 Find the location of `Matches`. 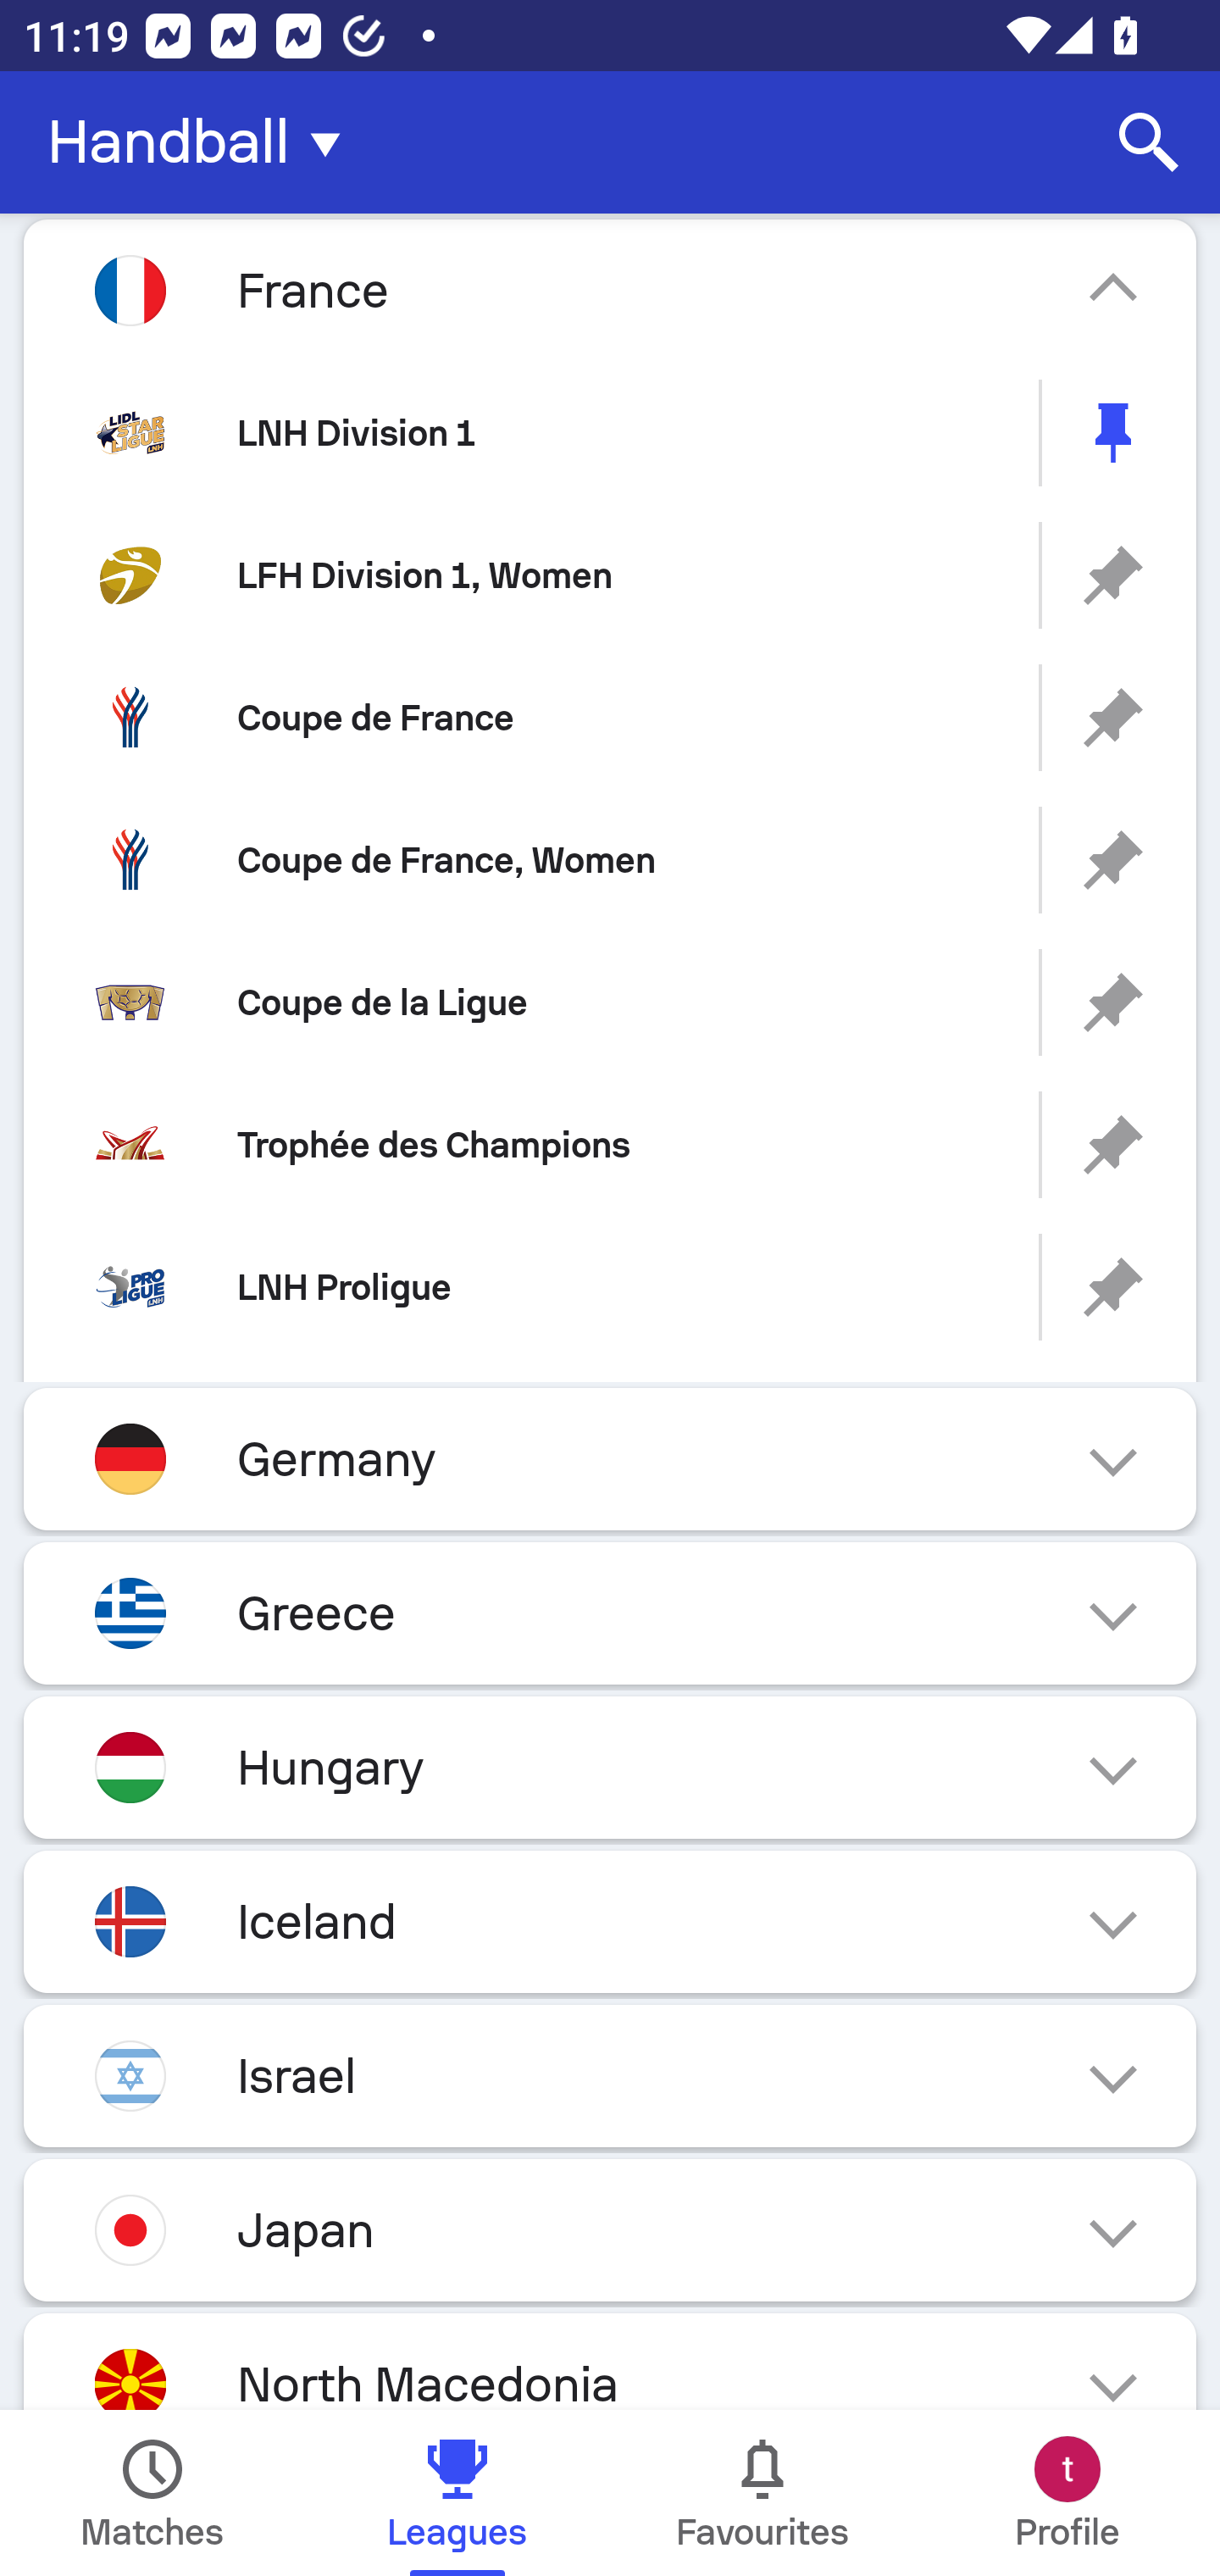

Matches is located at coordinates (152, 2493).